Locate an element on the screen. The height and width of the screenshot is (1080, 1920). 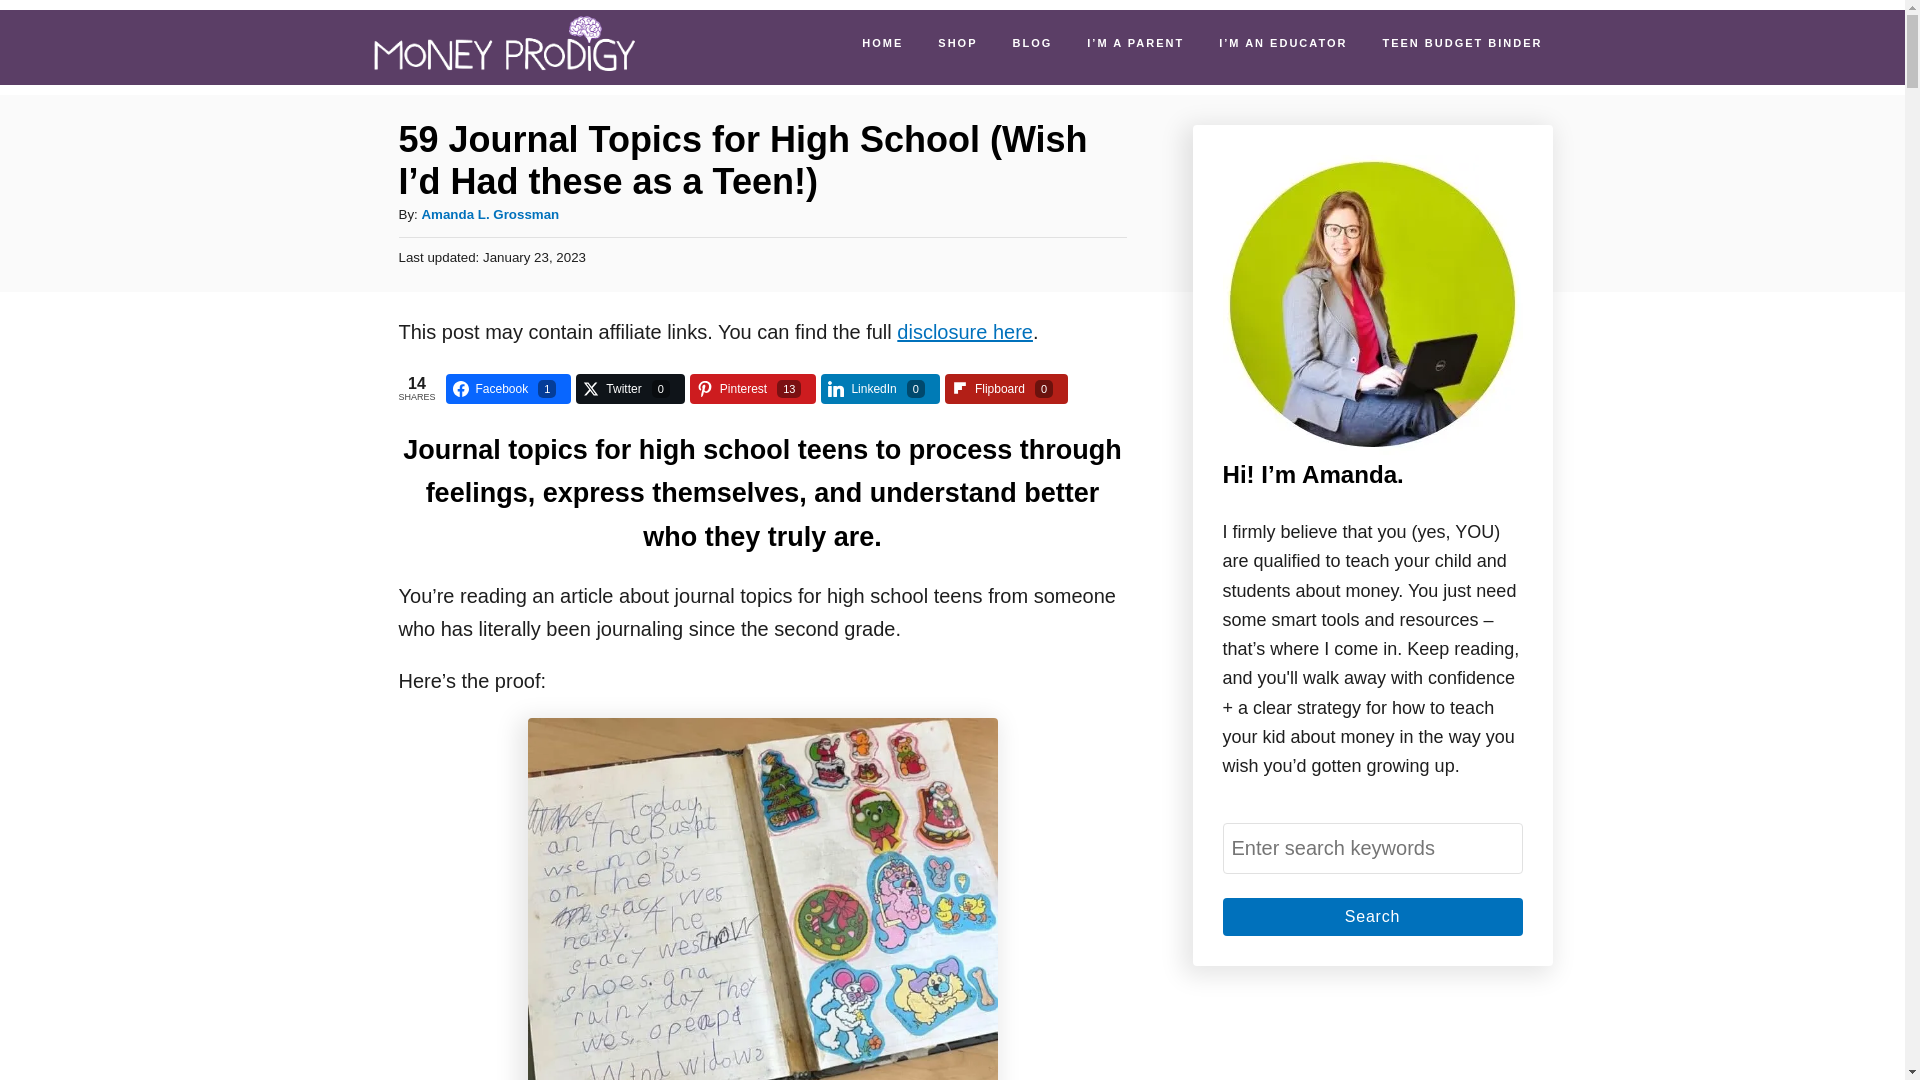
Share on Pinterest is located at coordinates (753, 388).